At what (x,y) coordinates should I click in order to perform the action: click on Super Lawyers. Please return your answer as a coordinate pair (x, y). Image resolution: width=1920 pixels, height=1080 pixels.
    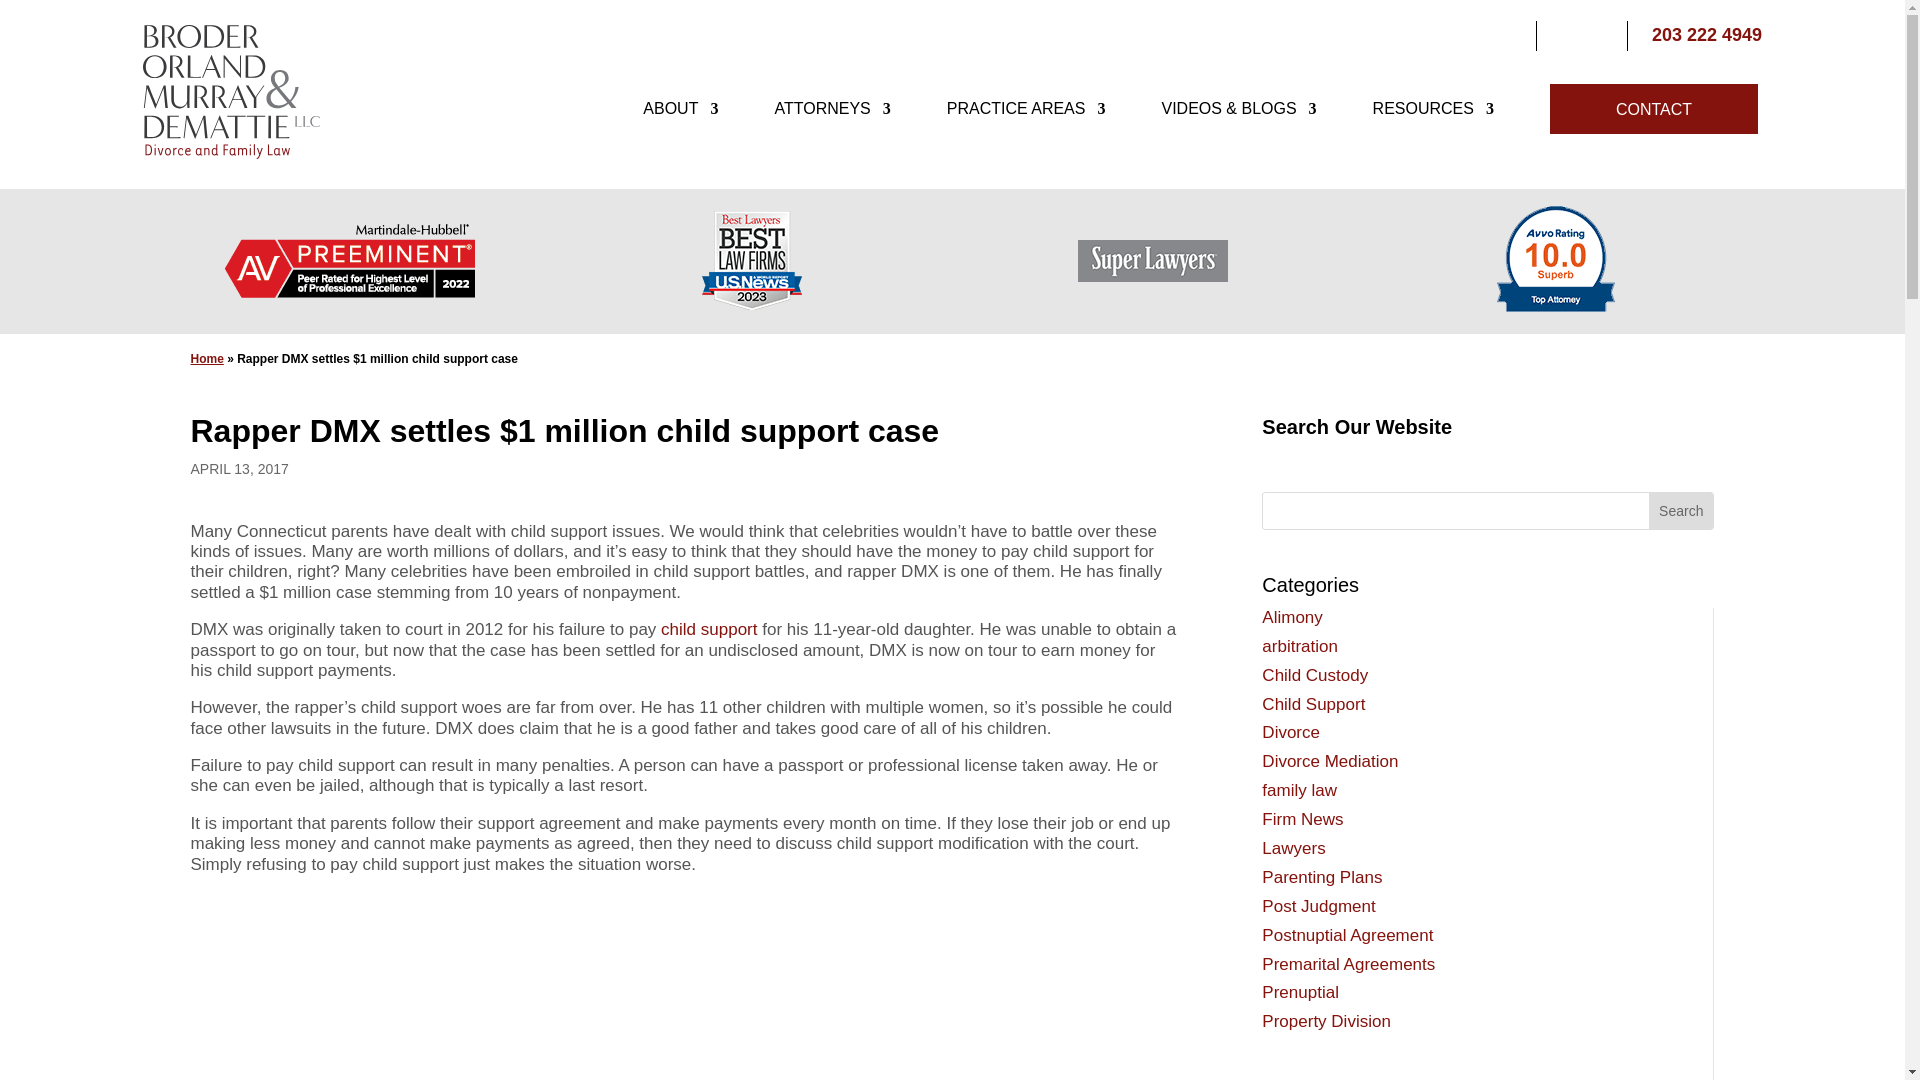
    Looking at the image, I should click on (1152, 260).